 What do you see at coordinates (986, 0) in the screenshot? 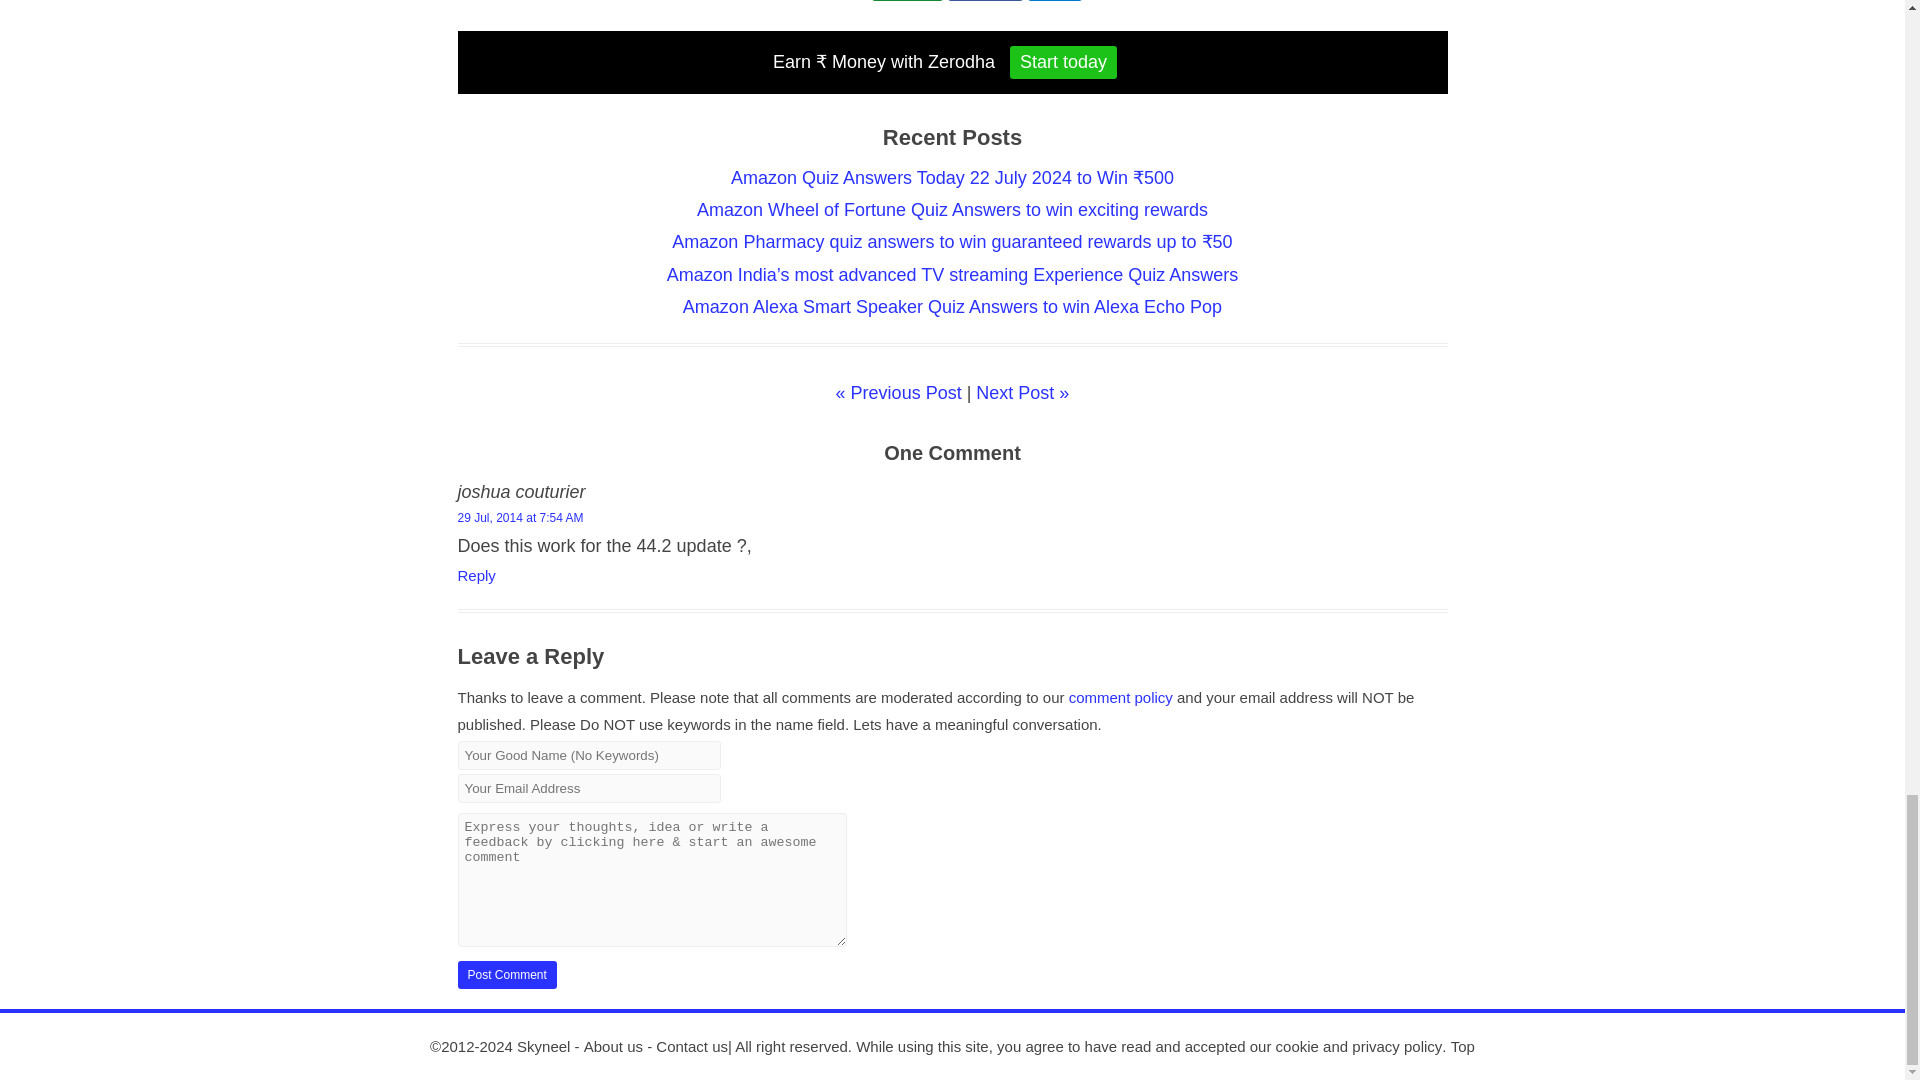
I see `Facebook` at bounding box center [986, 0].